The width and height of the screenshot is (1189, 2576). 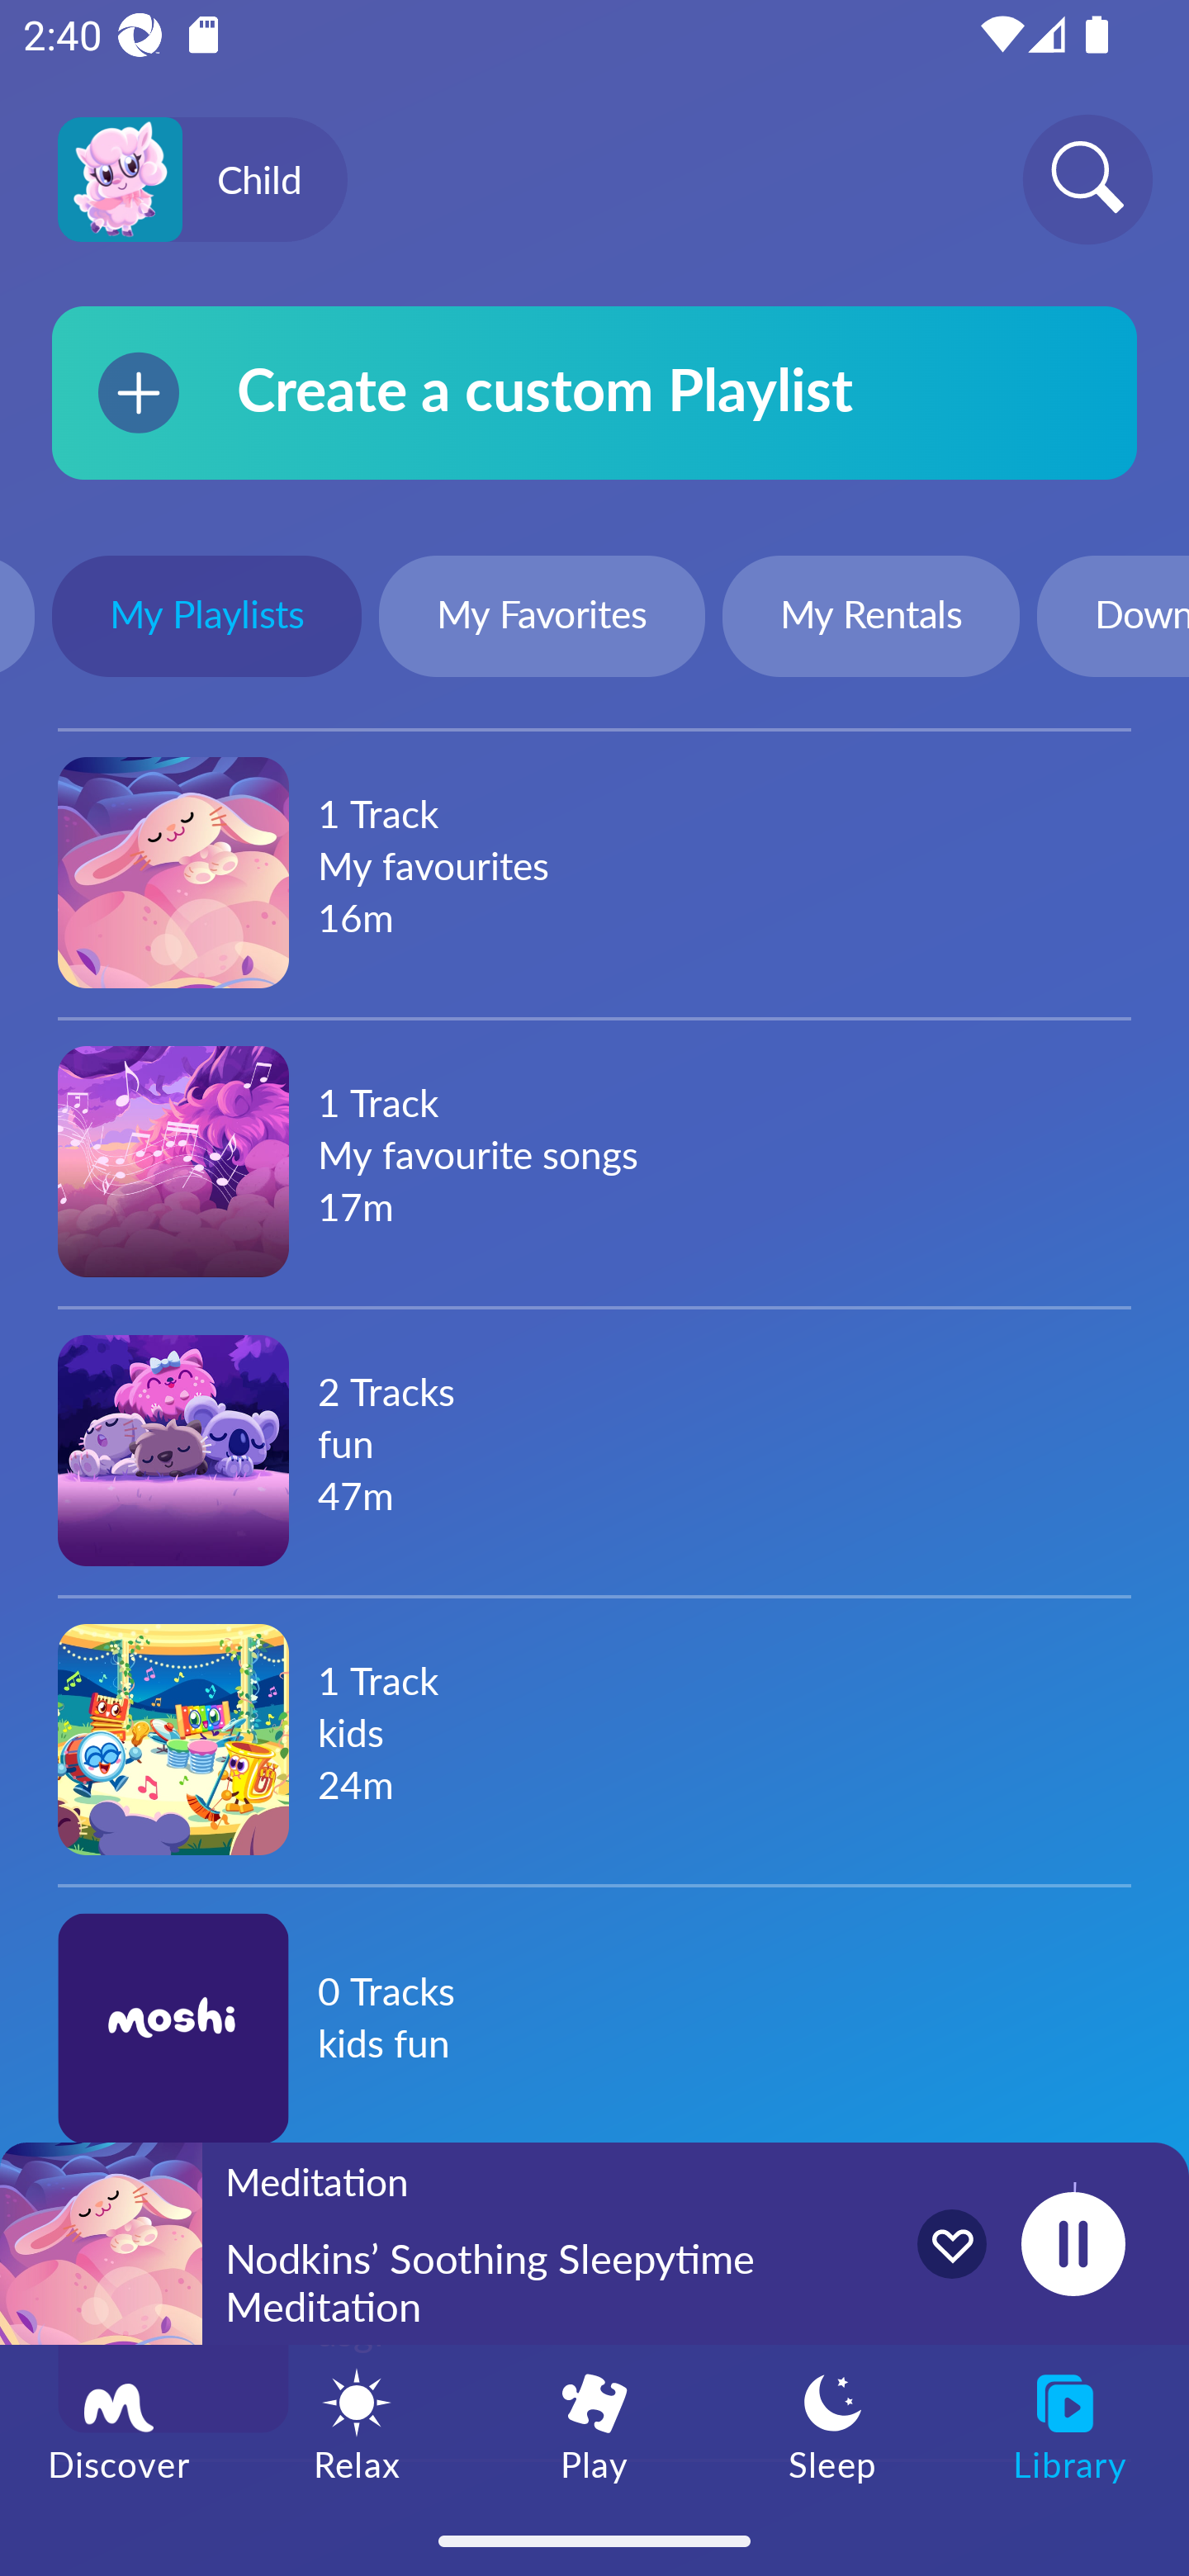 What do you see at coordinates (119, 2425) in the screenshot?
I see `Discover` at bounding box center [119, 2425].